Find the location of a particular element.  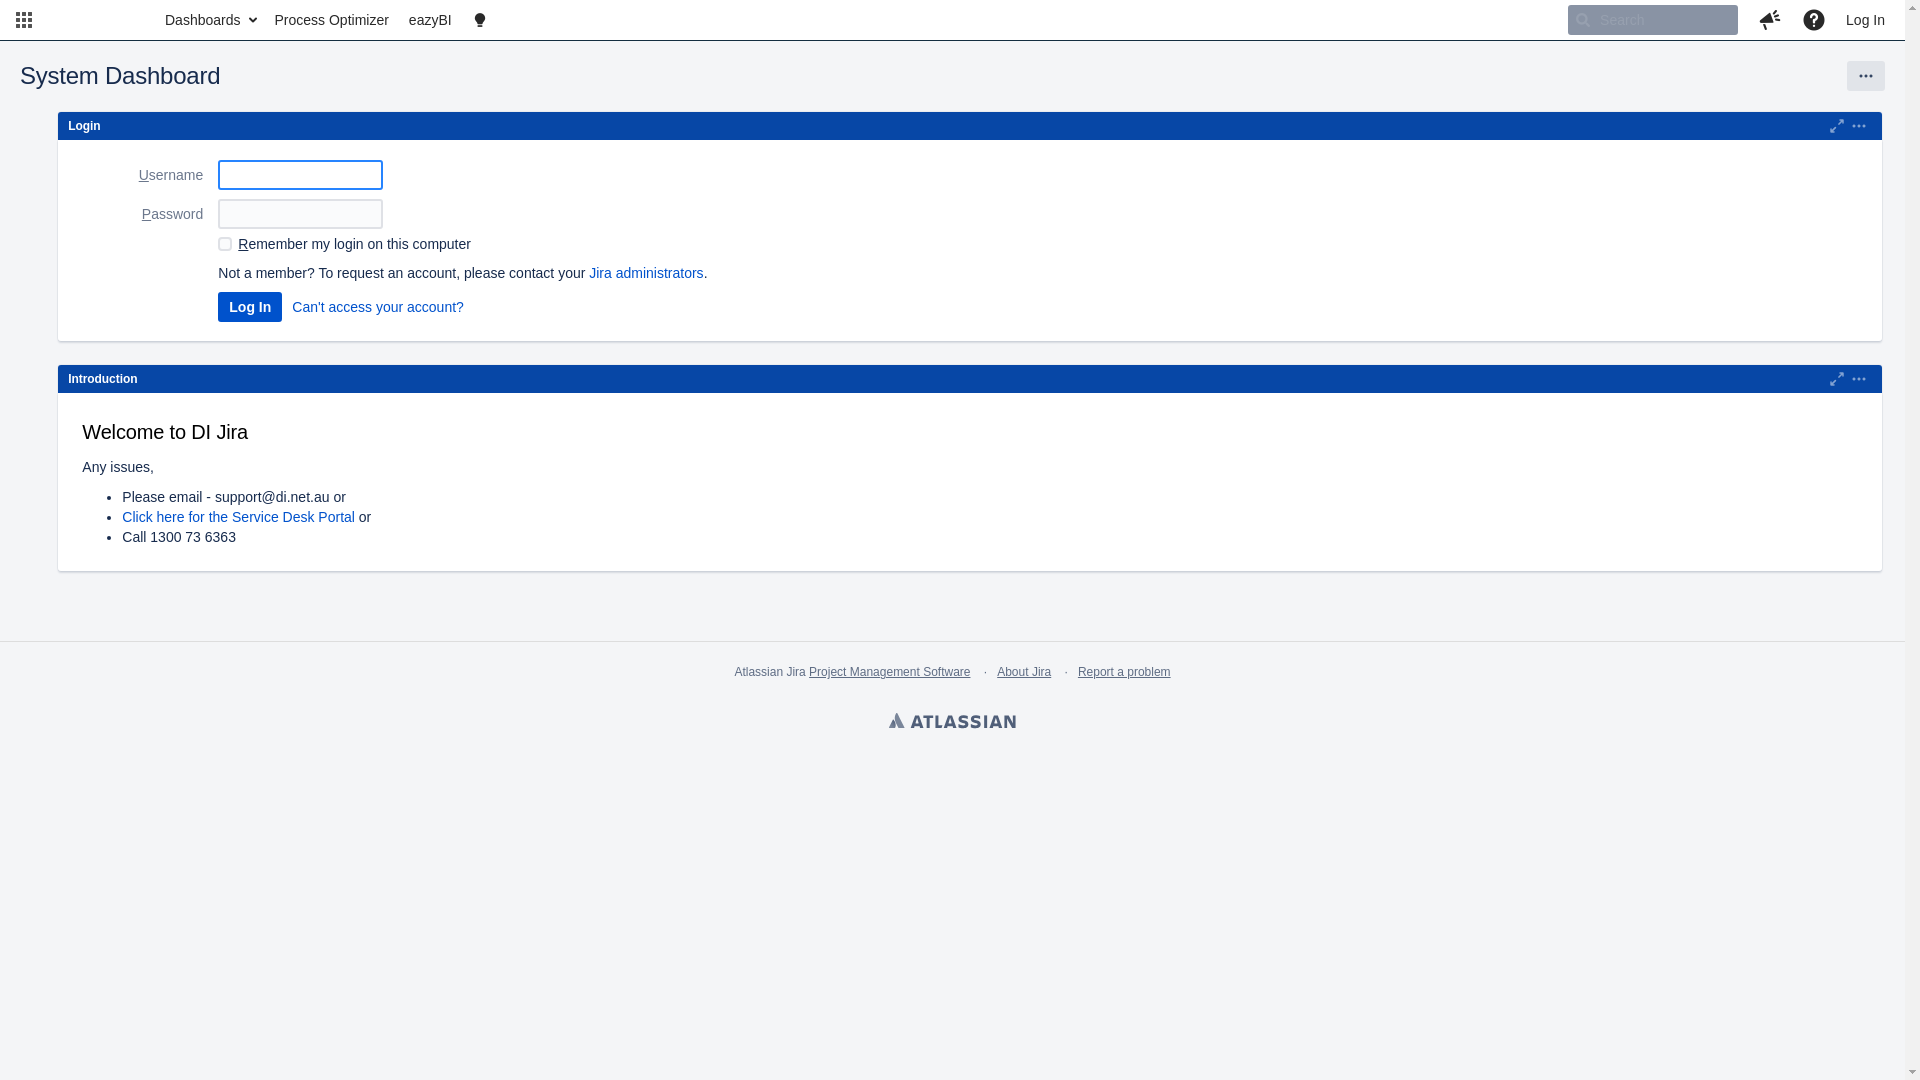

About Jira is located at coordinates (1024, 672).